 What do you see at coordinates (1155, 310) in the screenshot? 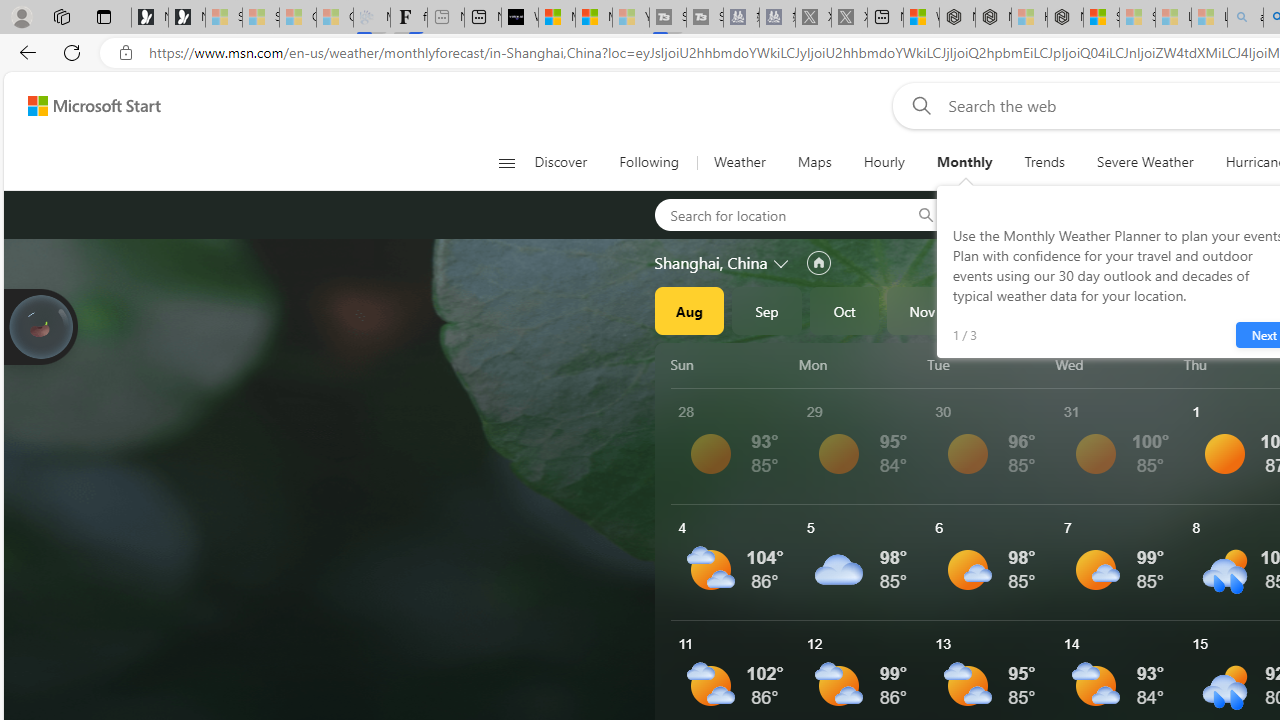
I see `Feb` at bounding box center [1155, 310].